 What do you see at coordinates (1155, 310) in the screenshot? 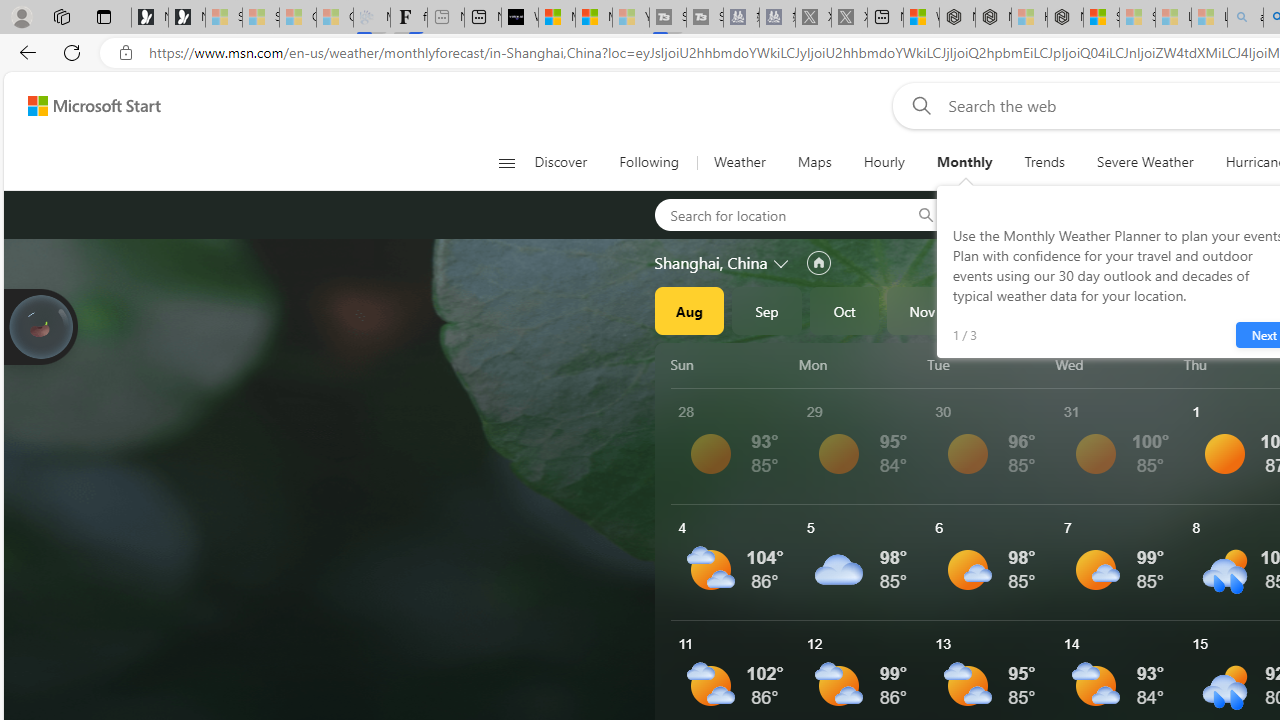
I see `Feb` at bounding box center [1155, 310].